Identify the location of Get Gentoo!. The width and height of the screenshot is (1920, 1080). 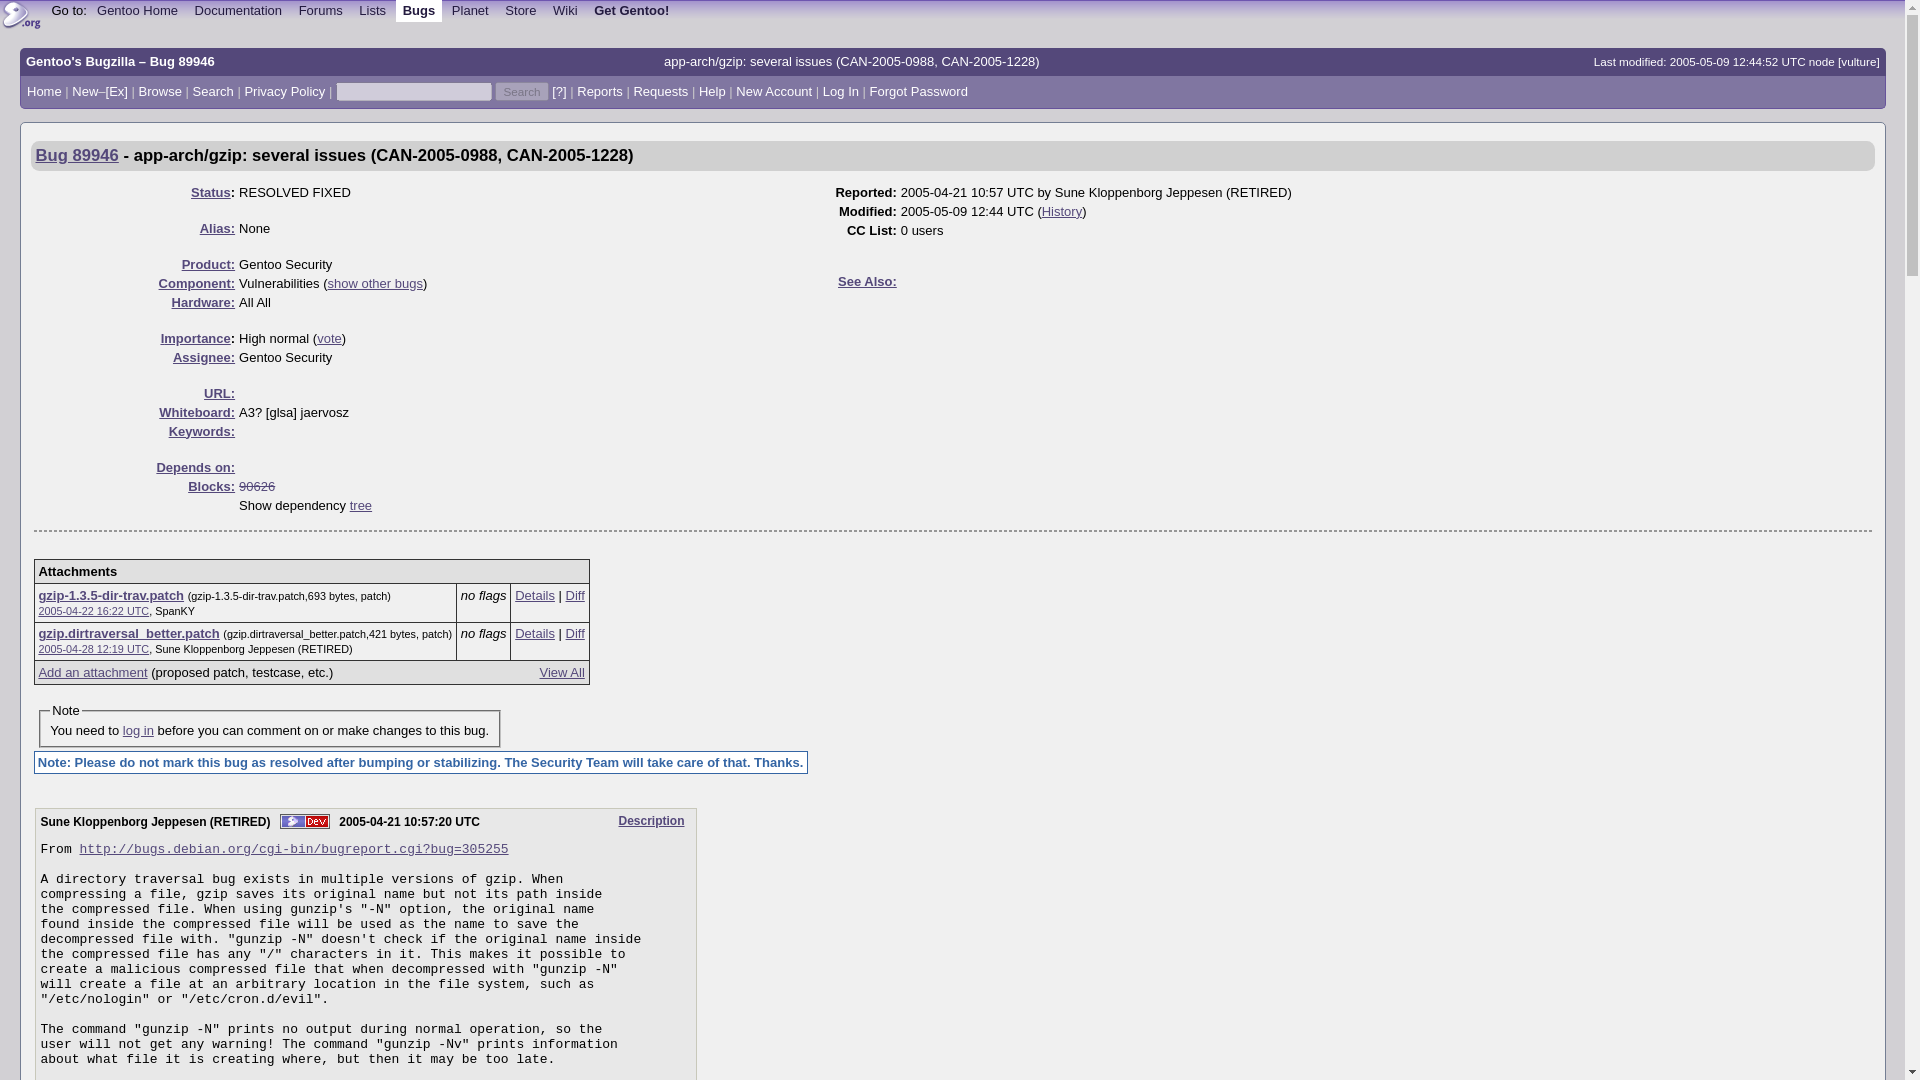
(631, 10).